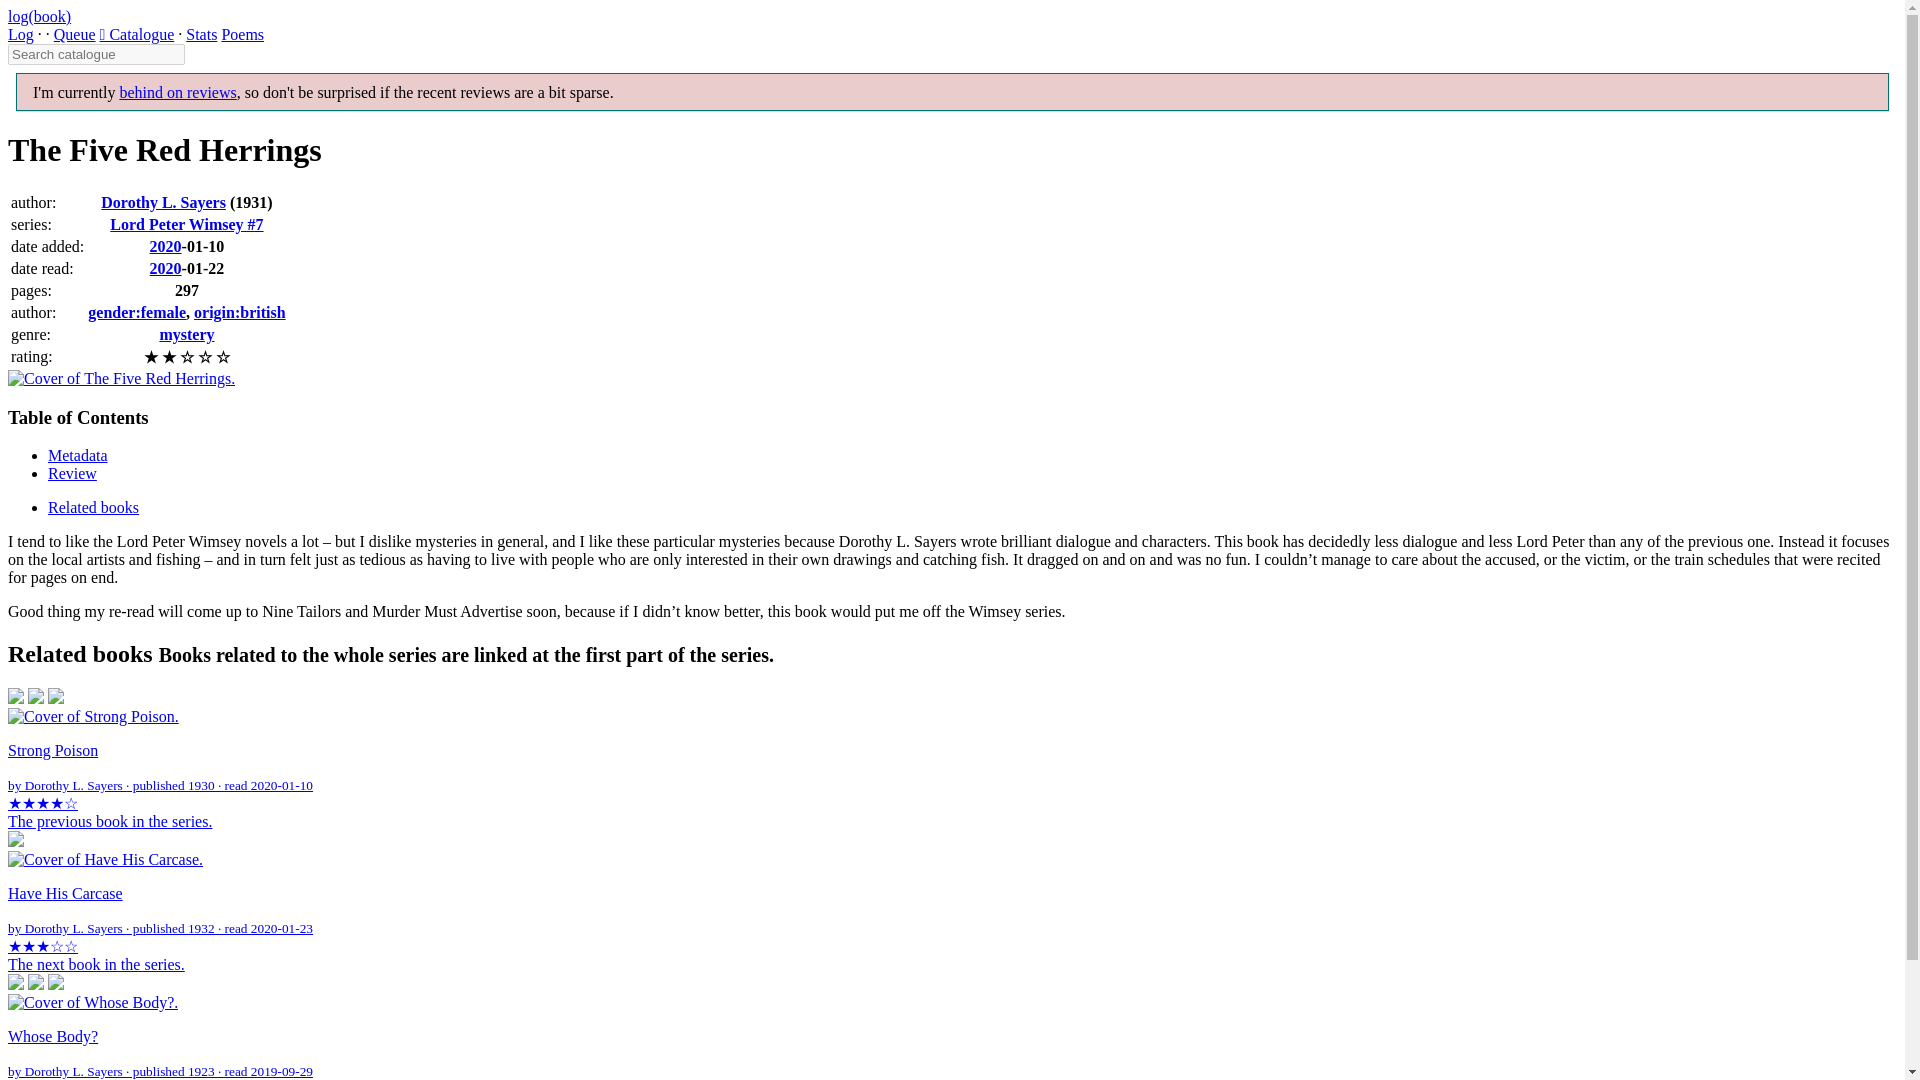 The image size is (1920, 1080). What do you see at coordinates (74, 34) in the screenshot?
I see `Queue` at bounding box center [74, 34].